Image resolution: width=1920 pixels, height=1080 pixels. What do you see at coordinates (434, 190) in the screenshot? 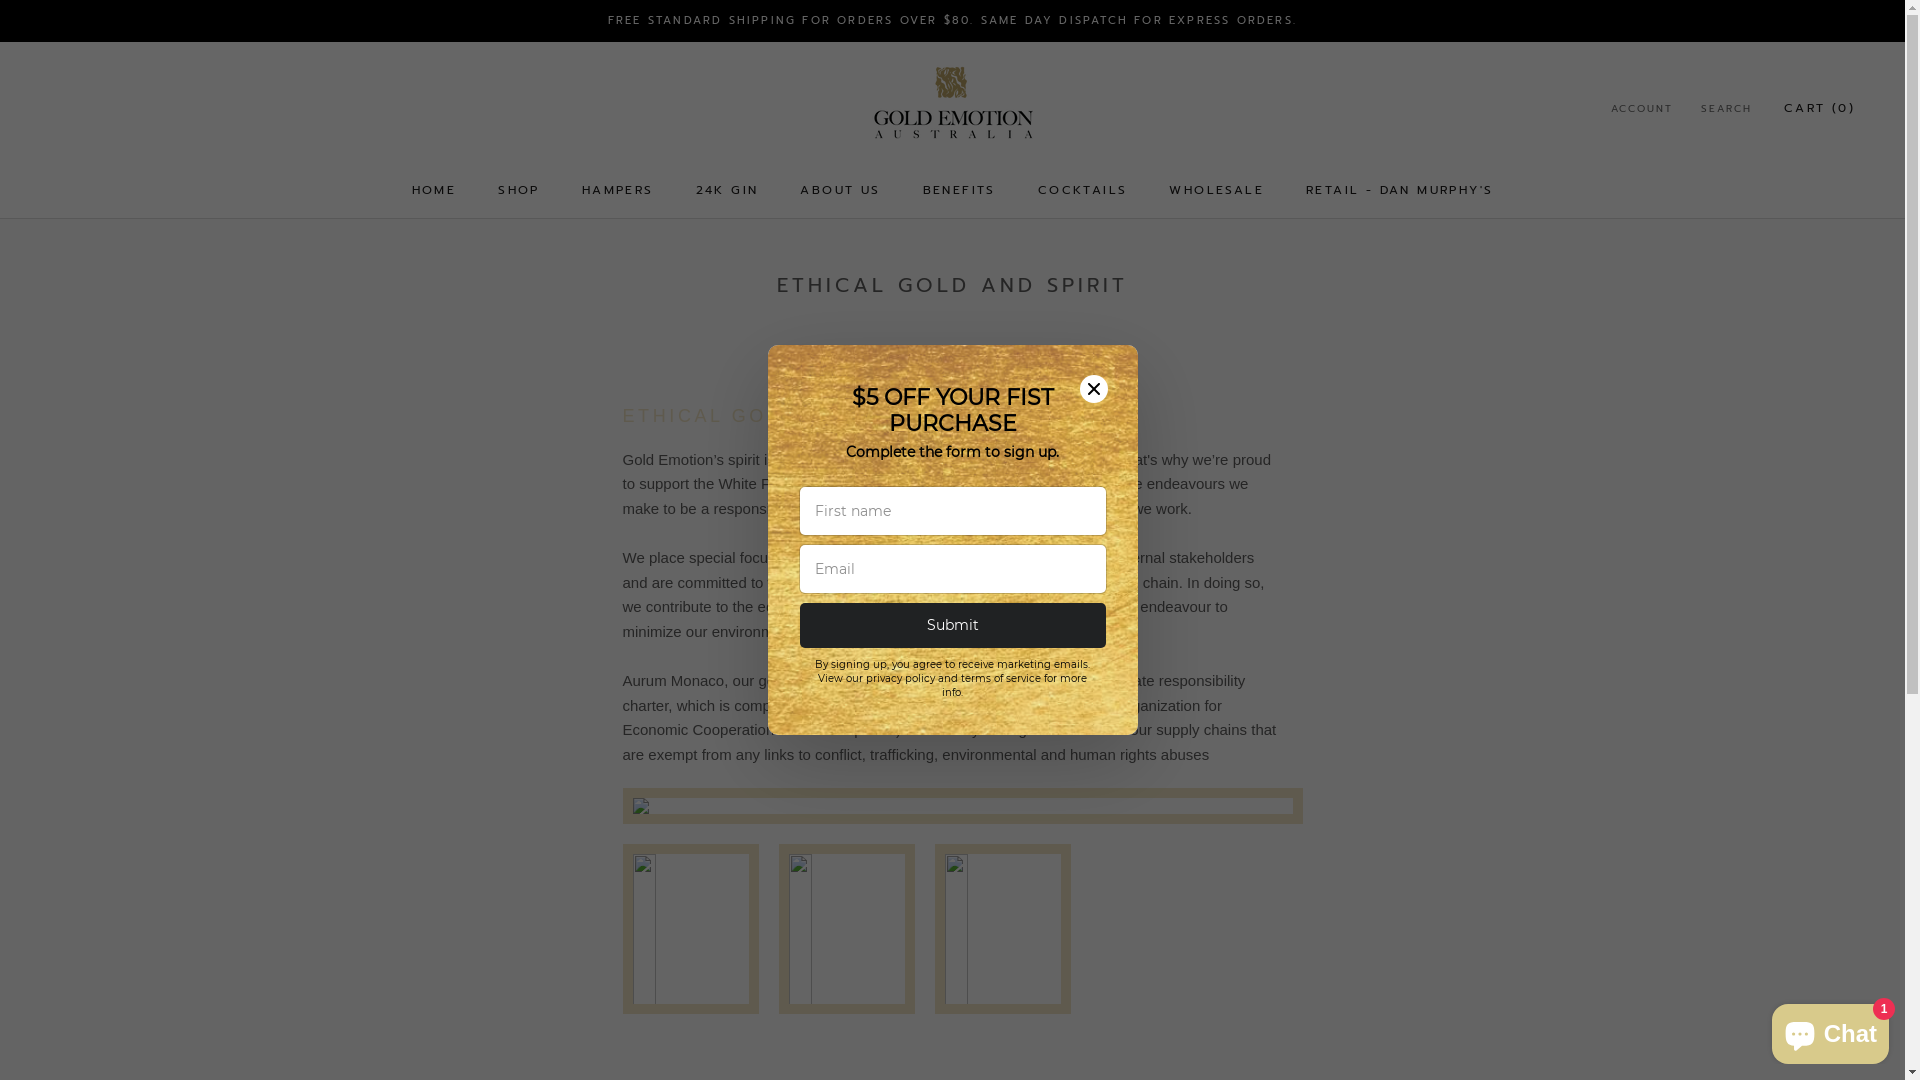
I see `HOME
HOME` at bounding box center [434, 190].